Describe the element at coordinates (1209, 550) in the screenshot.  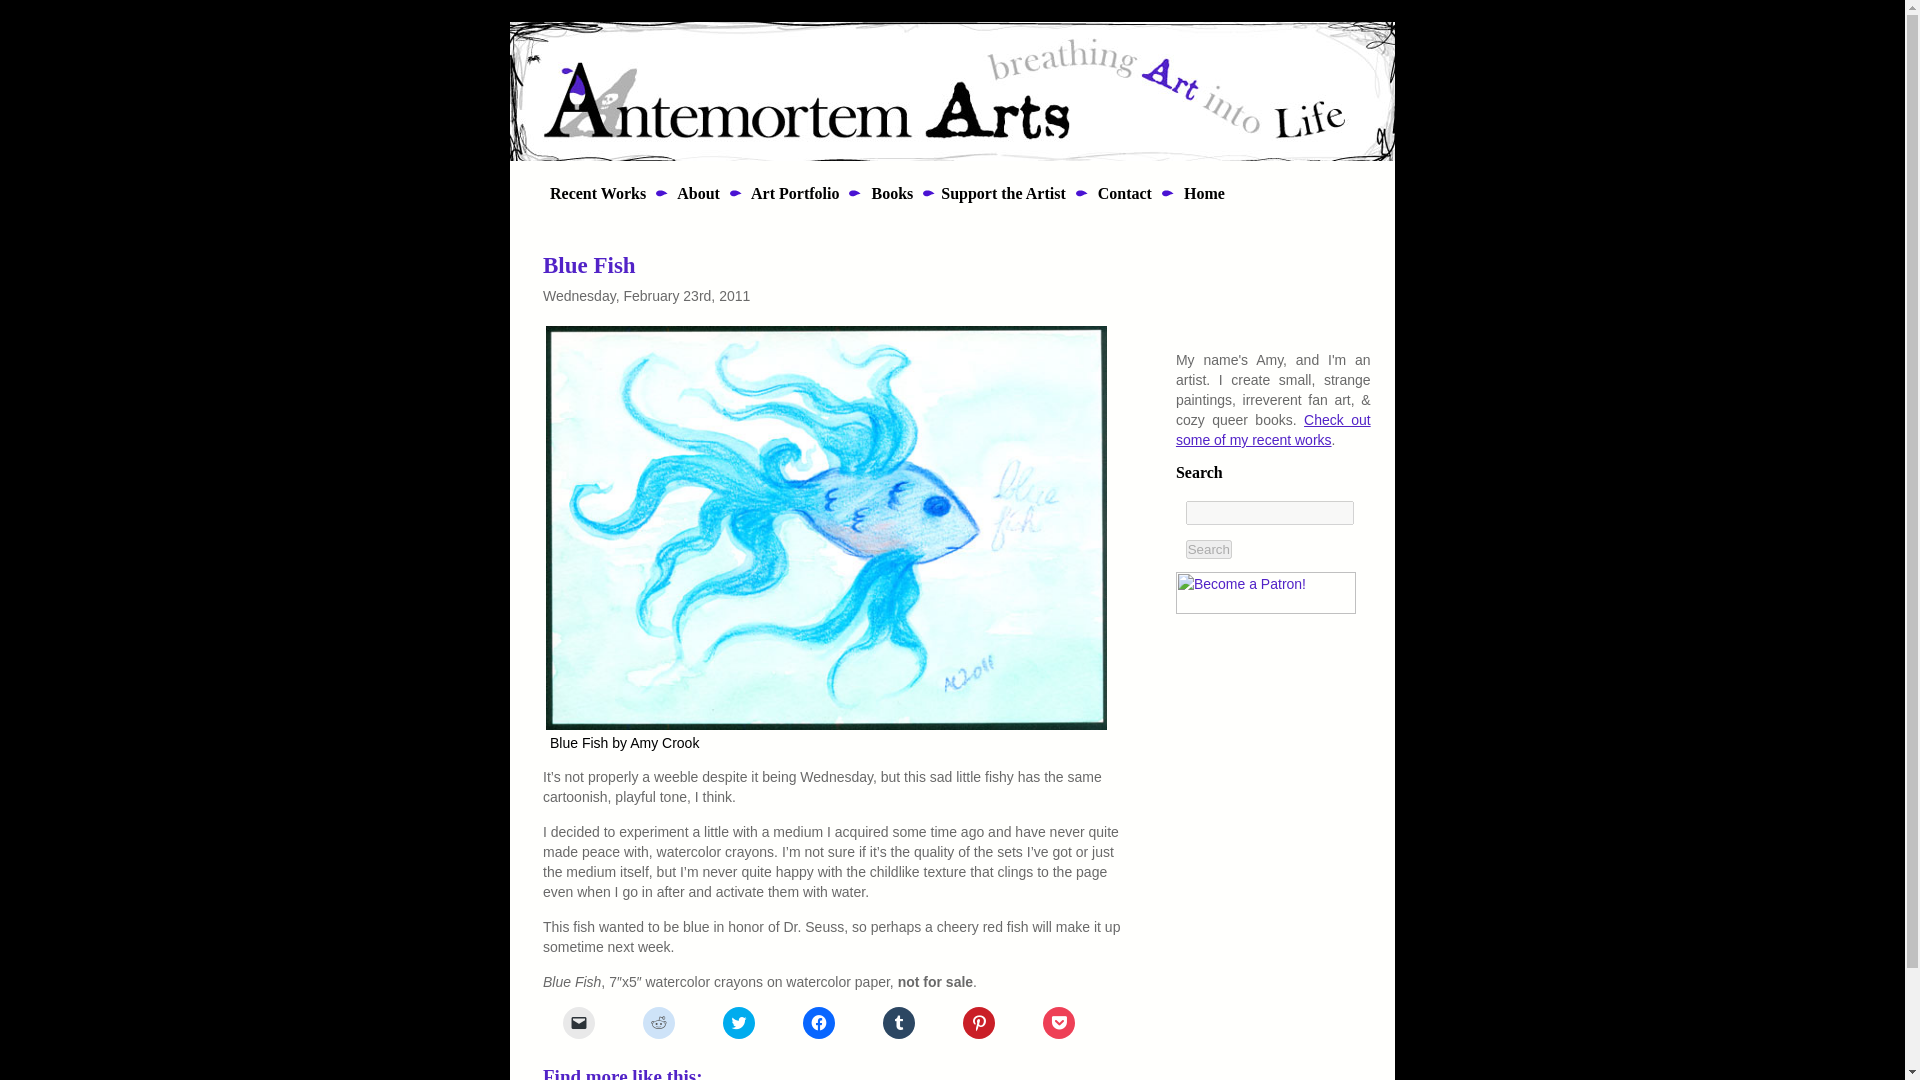
I see `Search` at that location.